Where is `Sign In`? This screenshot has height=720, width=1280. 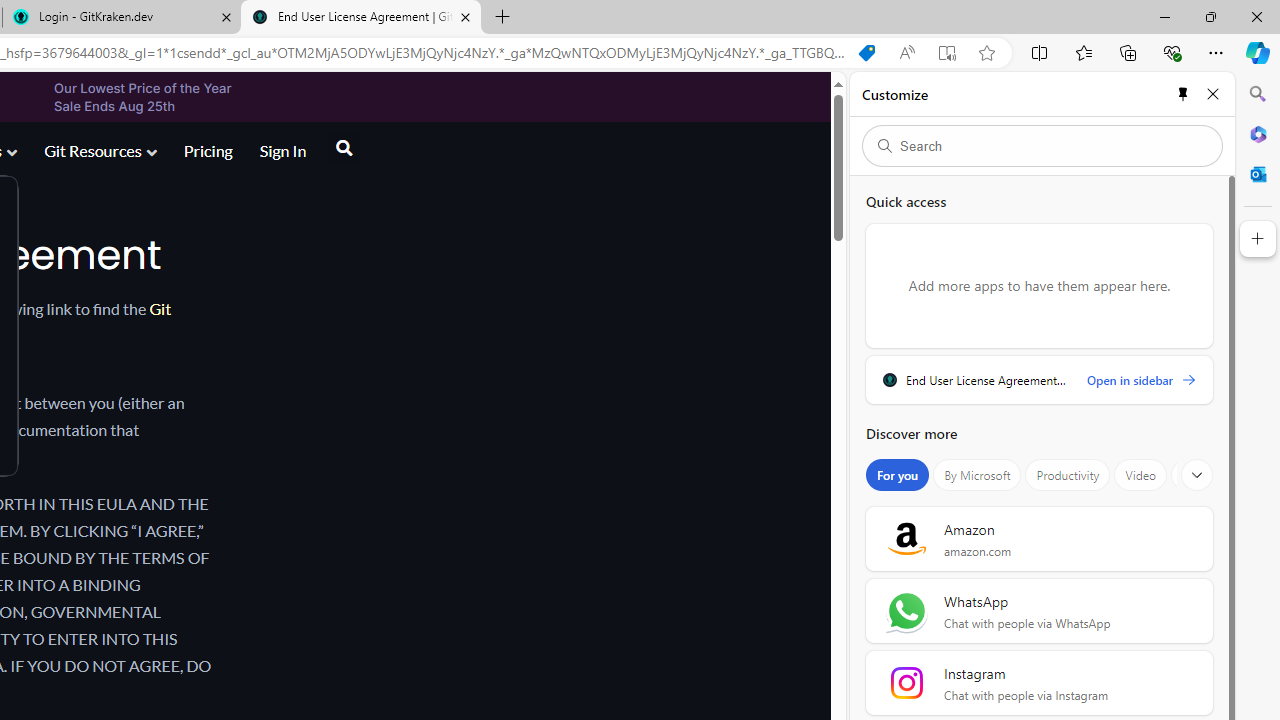
Sign In is located at coordinates (282, 150).